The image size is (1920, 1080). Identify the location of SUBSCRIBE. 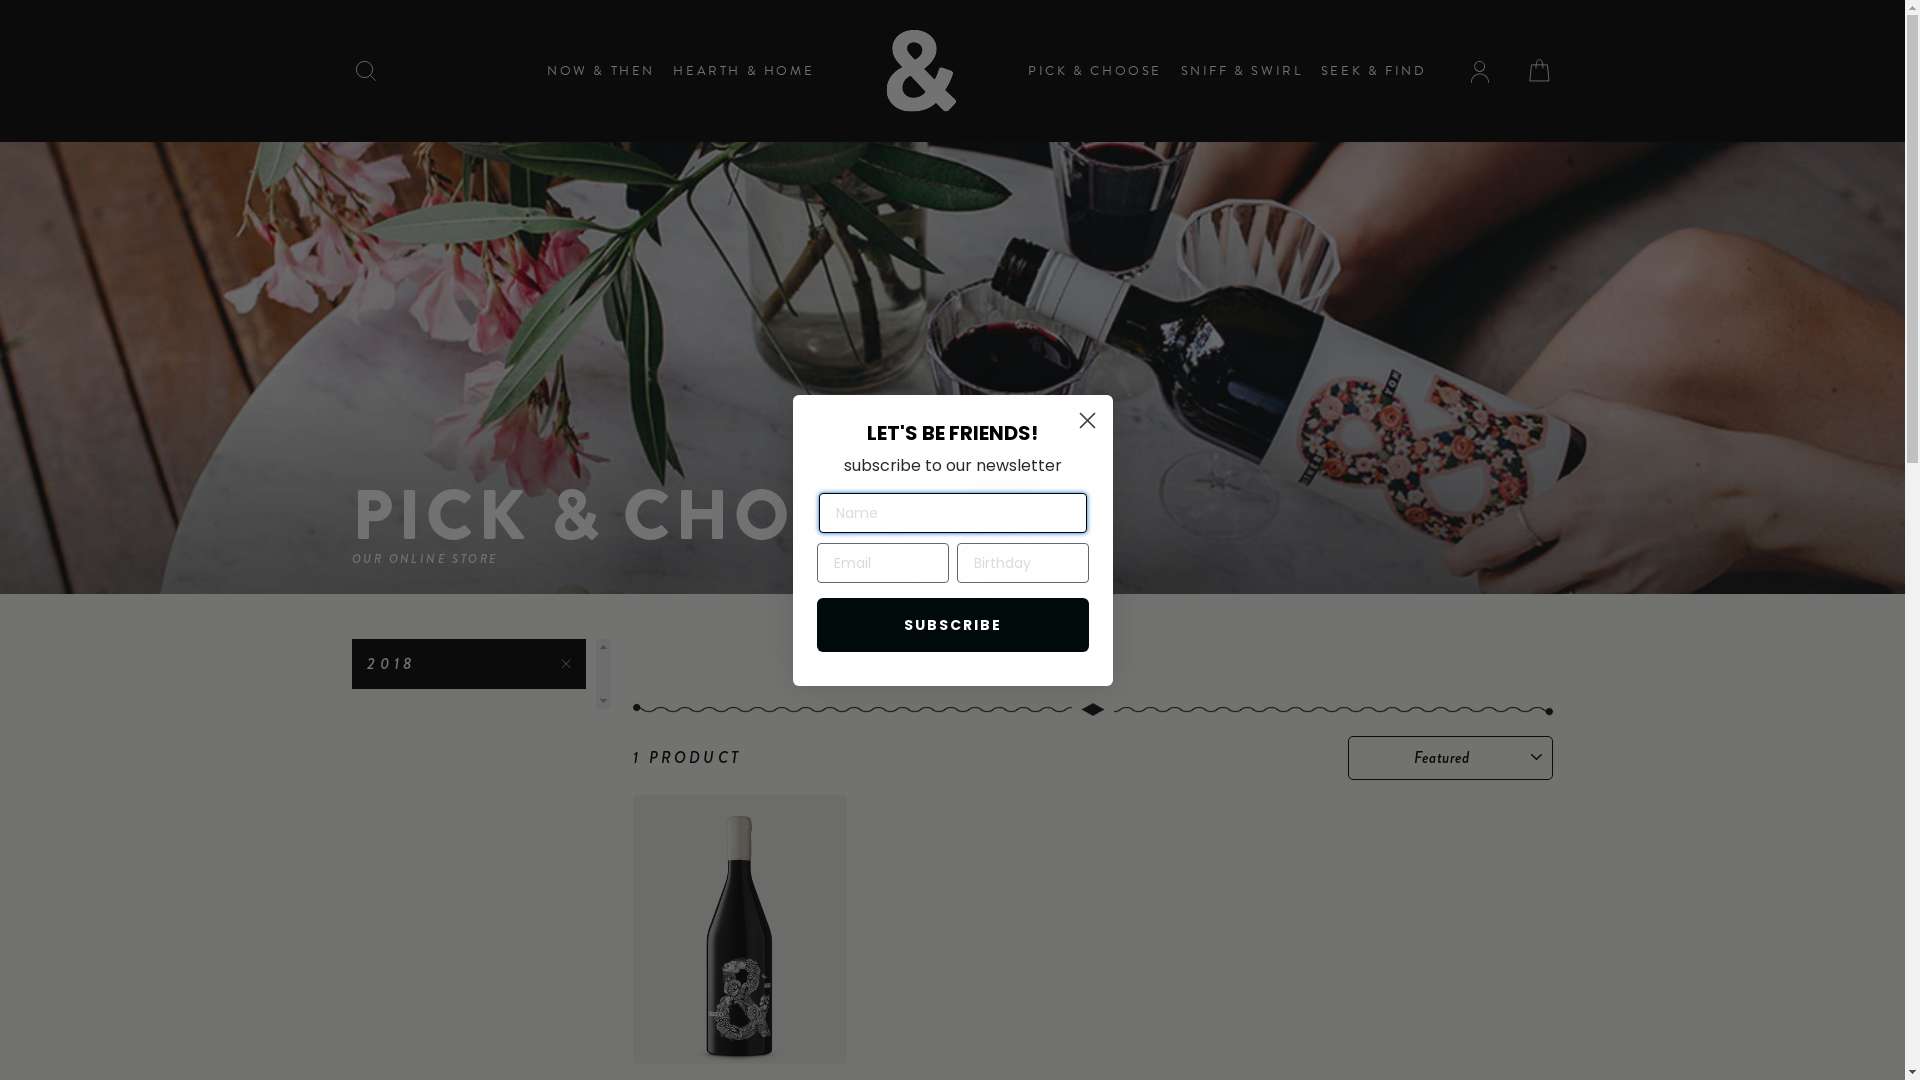
(952, 625).